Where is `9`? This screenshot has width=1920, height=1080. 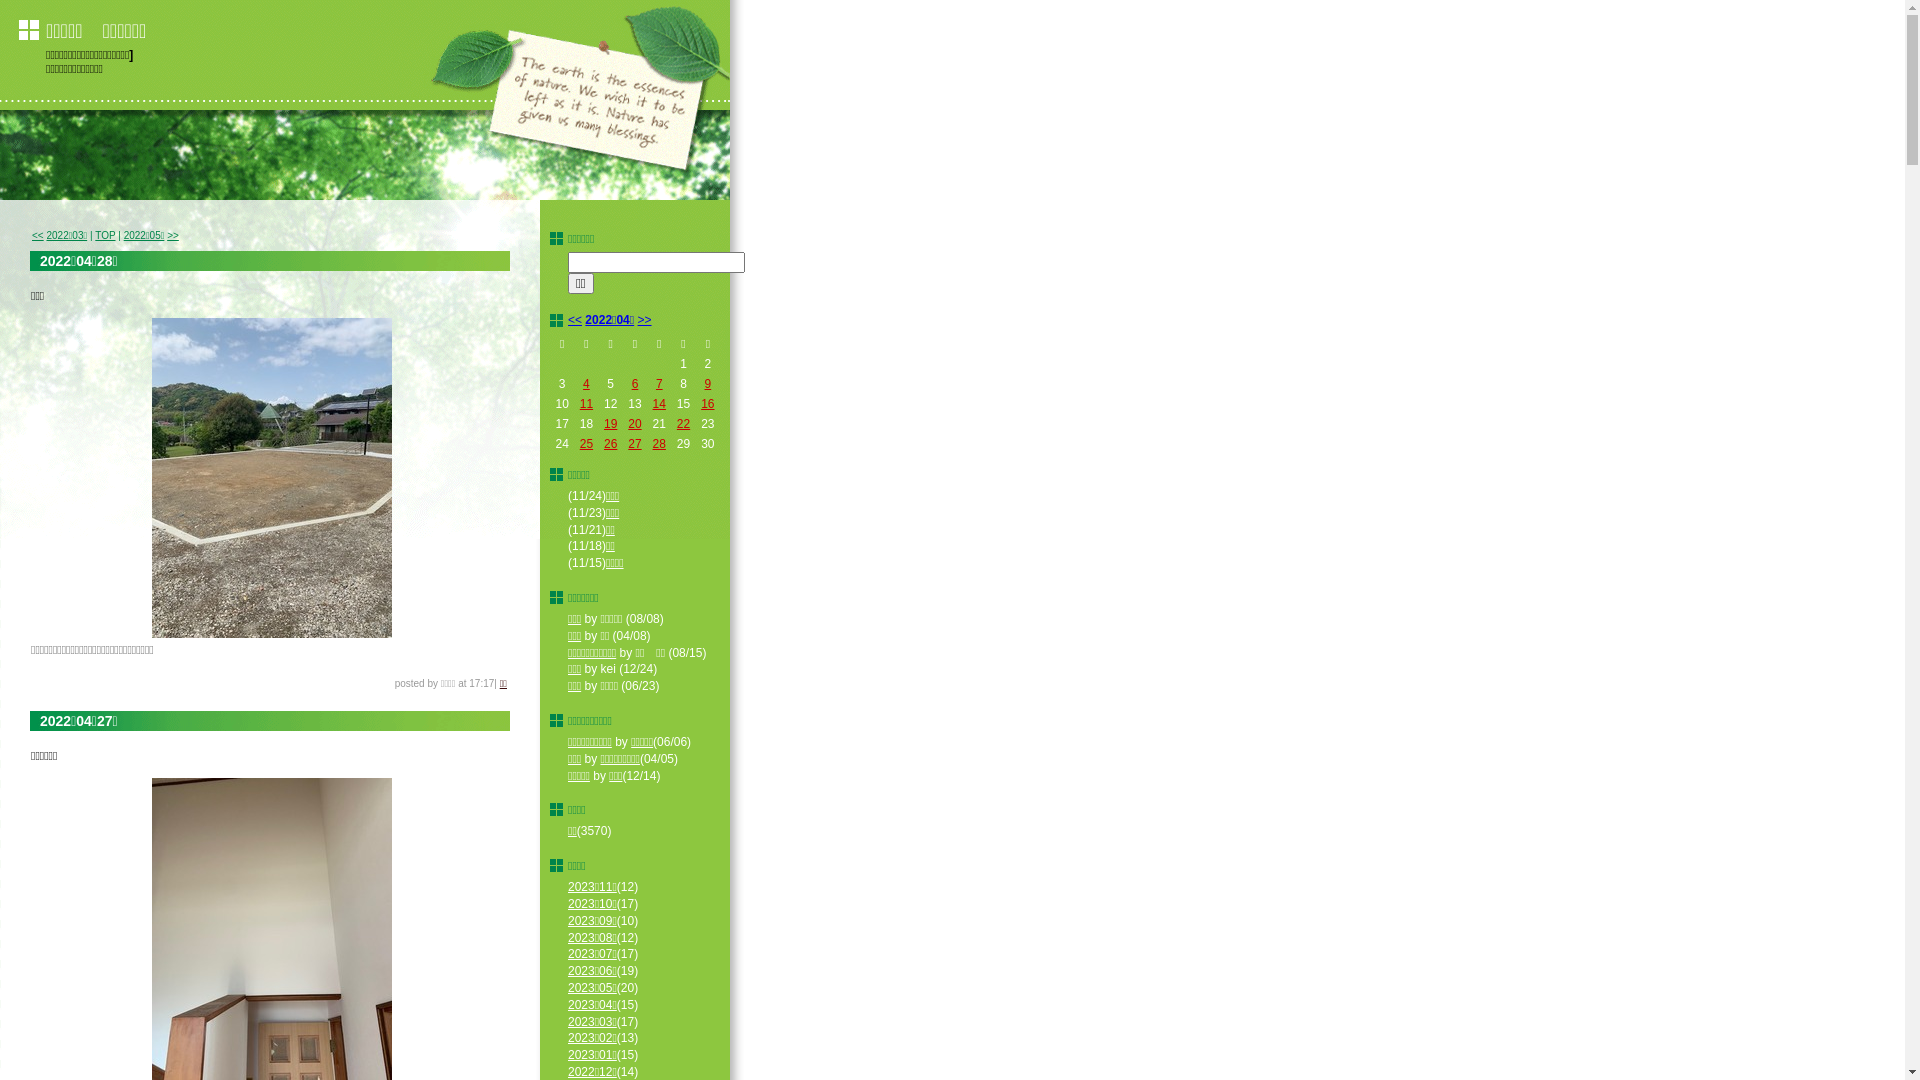 9 is located at coordinates (708, 384).